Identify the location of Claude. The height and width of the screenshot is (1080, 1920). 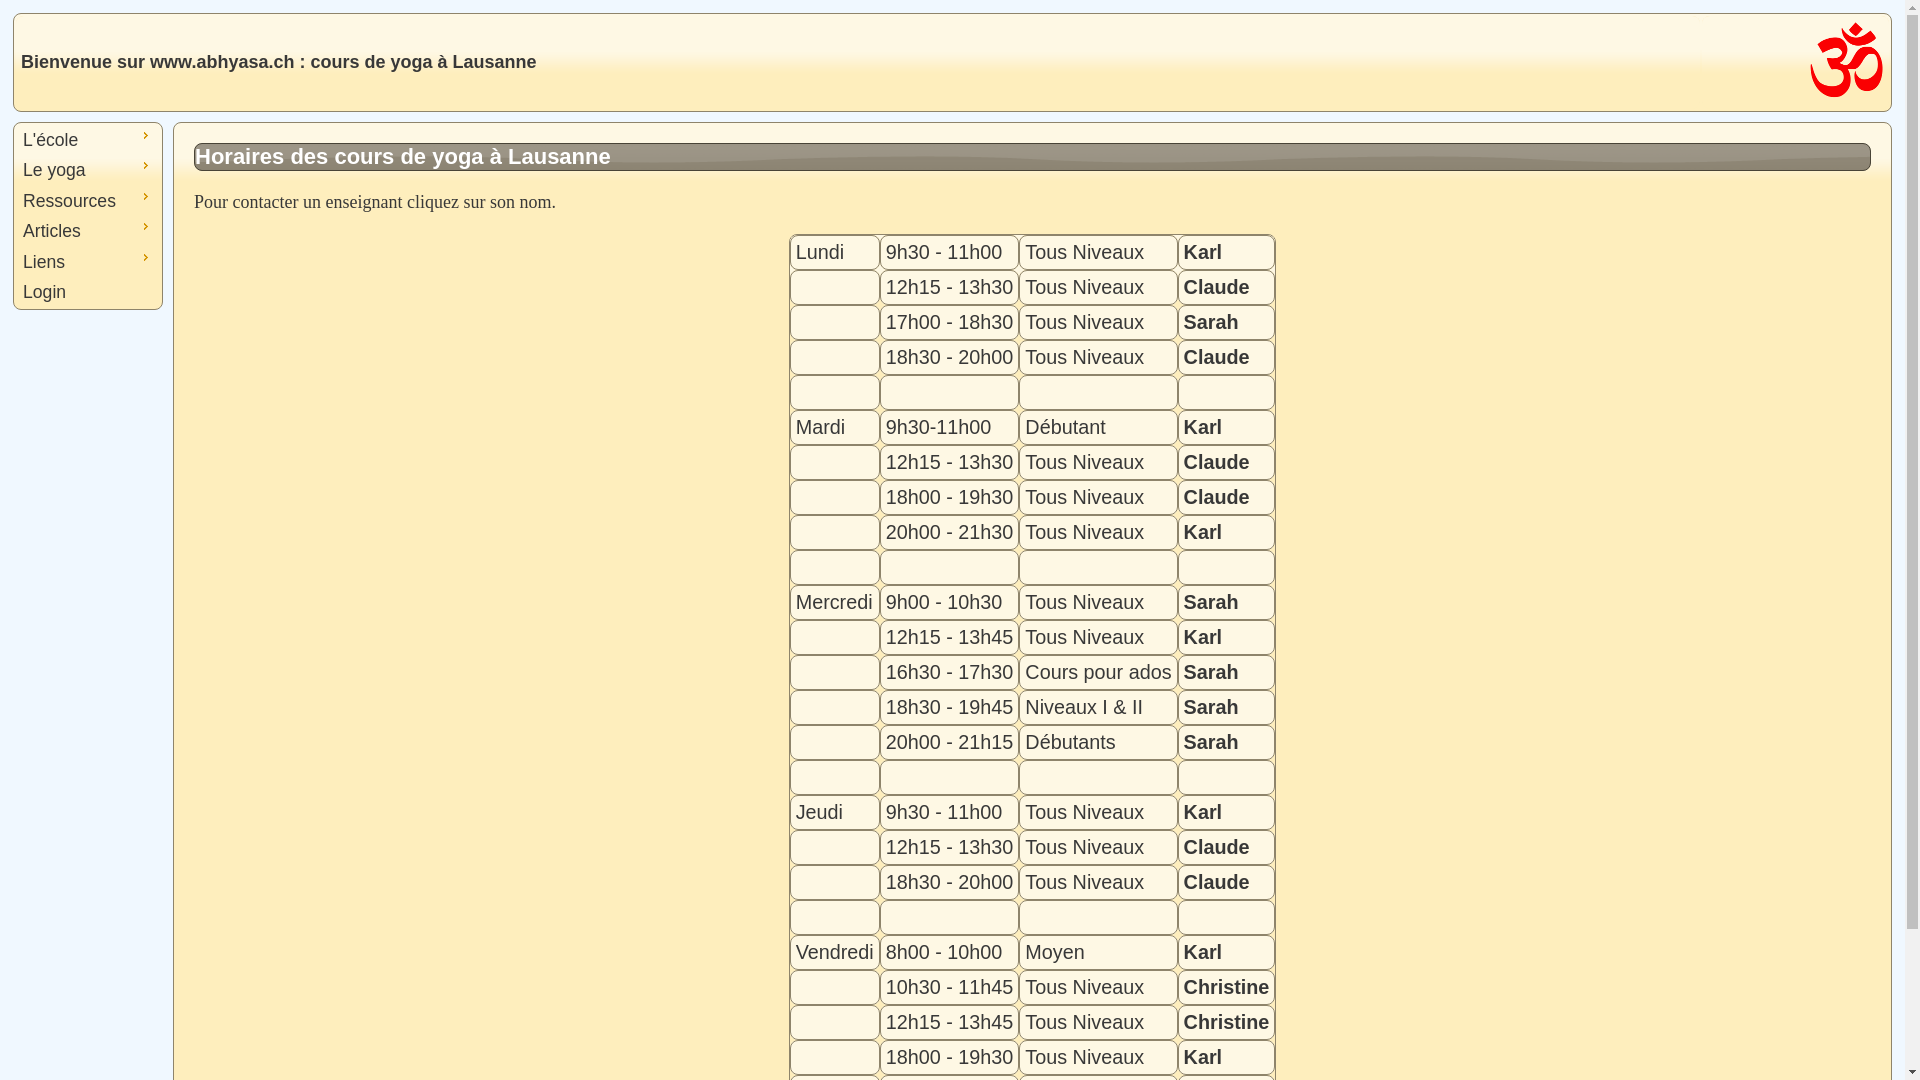
(1217, 357).